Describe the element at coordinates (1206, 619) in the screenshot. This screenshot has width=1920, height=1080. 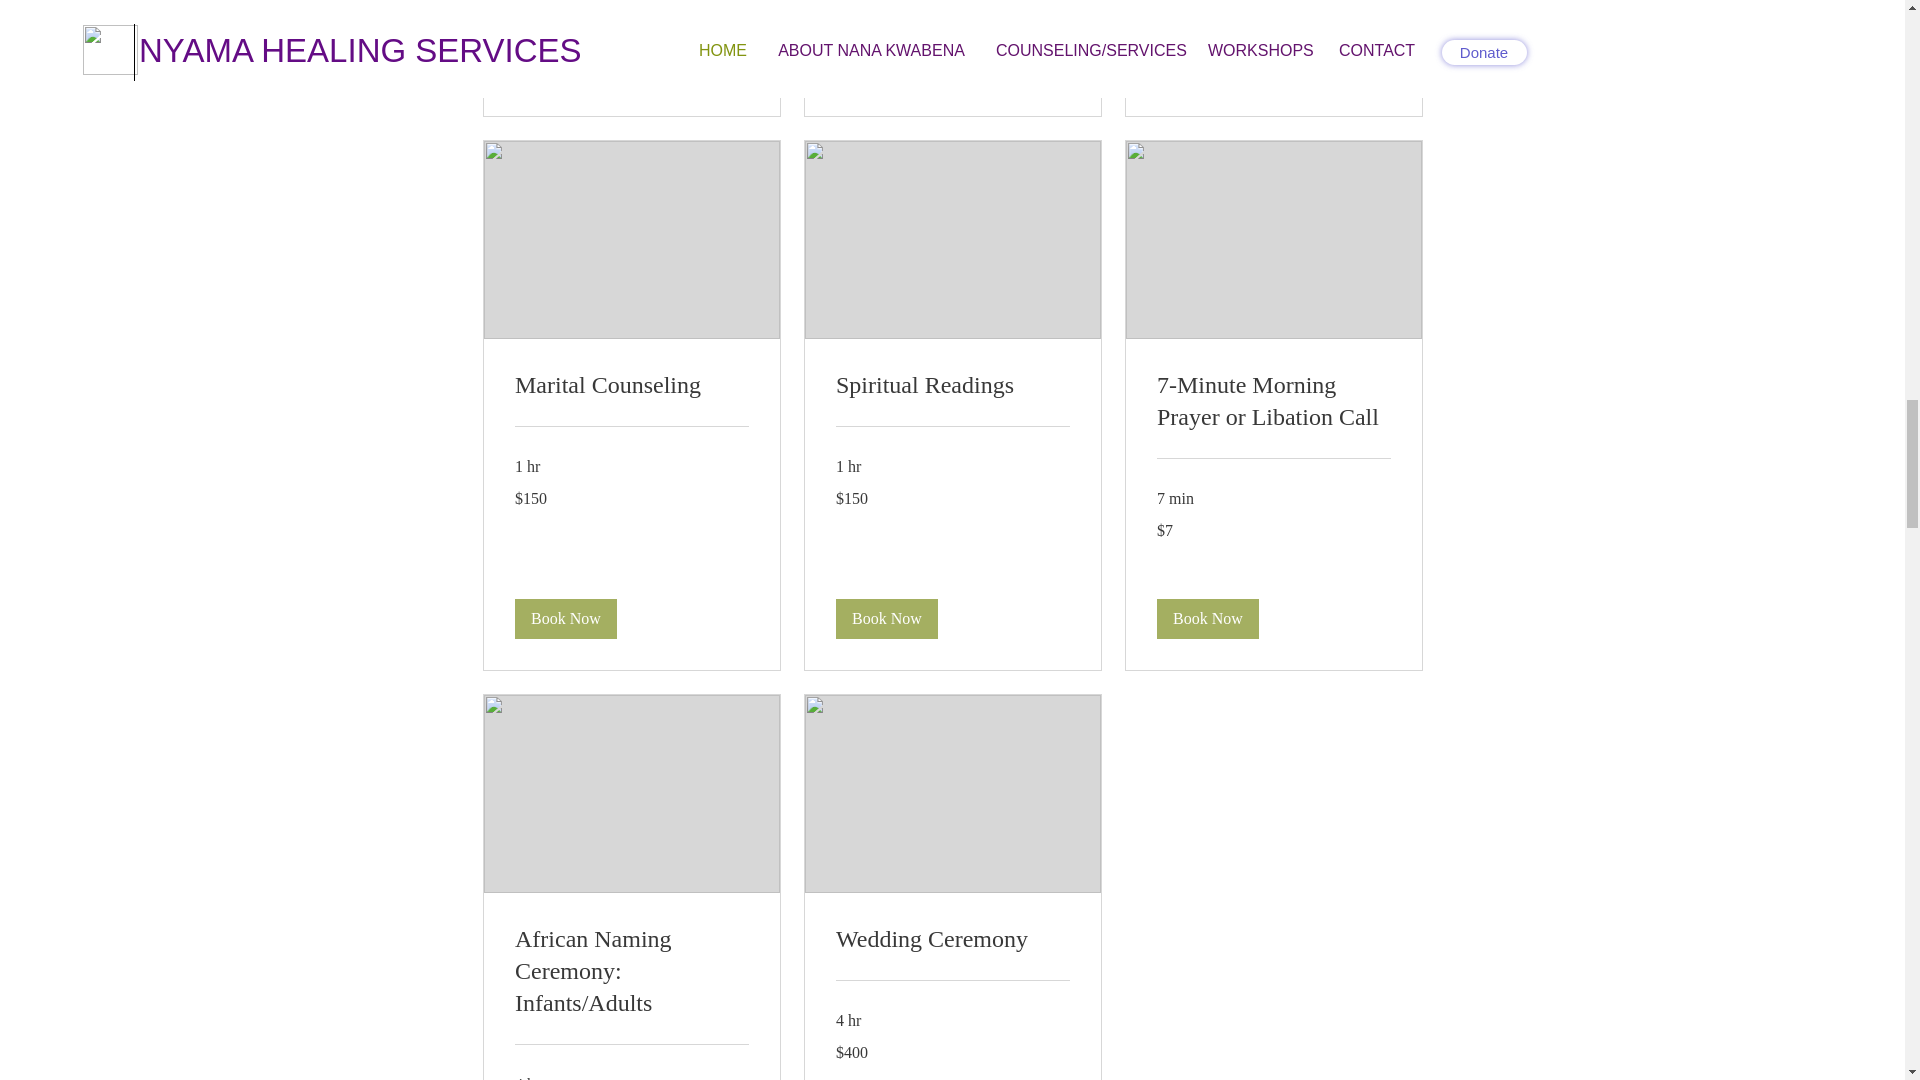
I see `Book Now` at that location.